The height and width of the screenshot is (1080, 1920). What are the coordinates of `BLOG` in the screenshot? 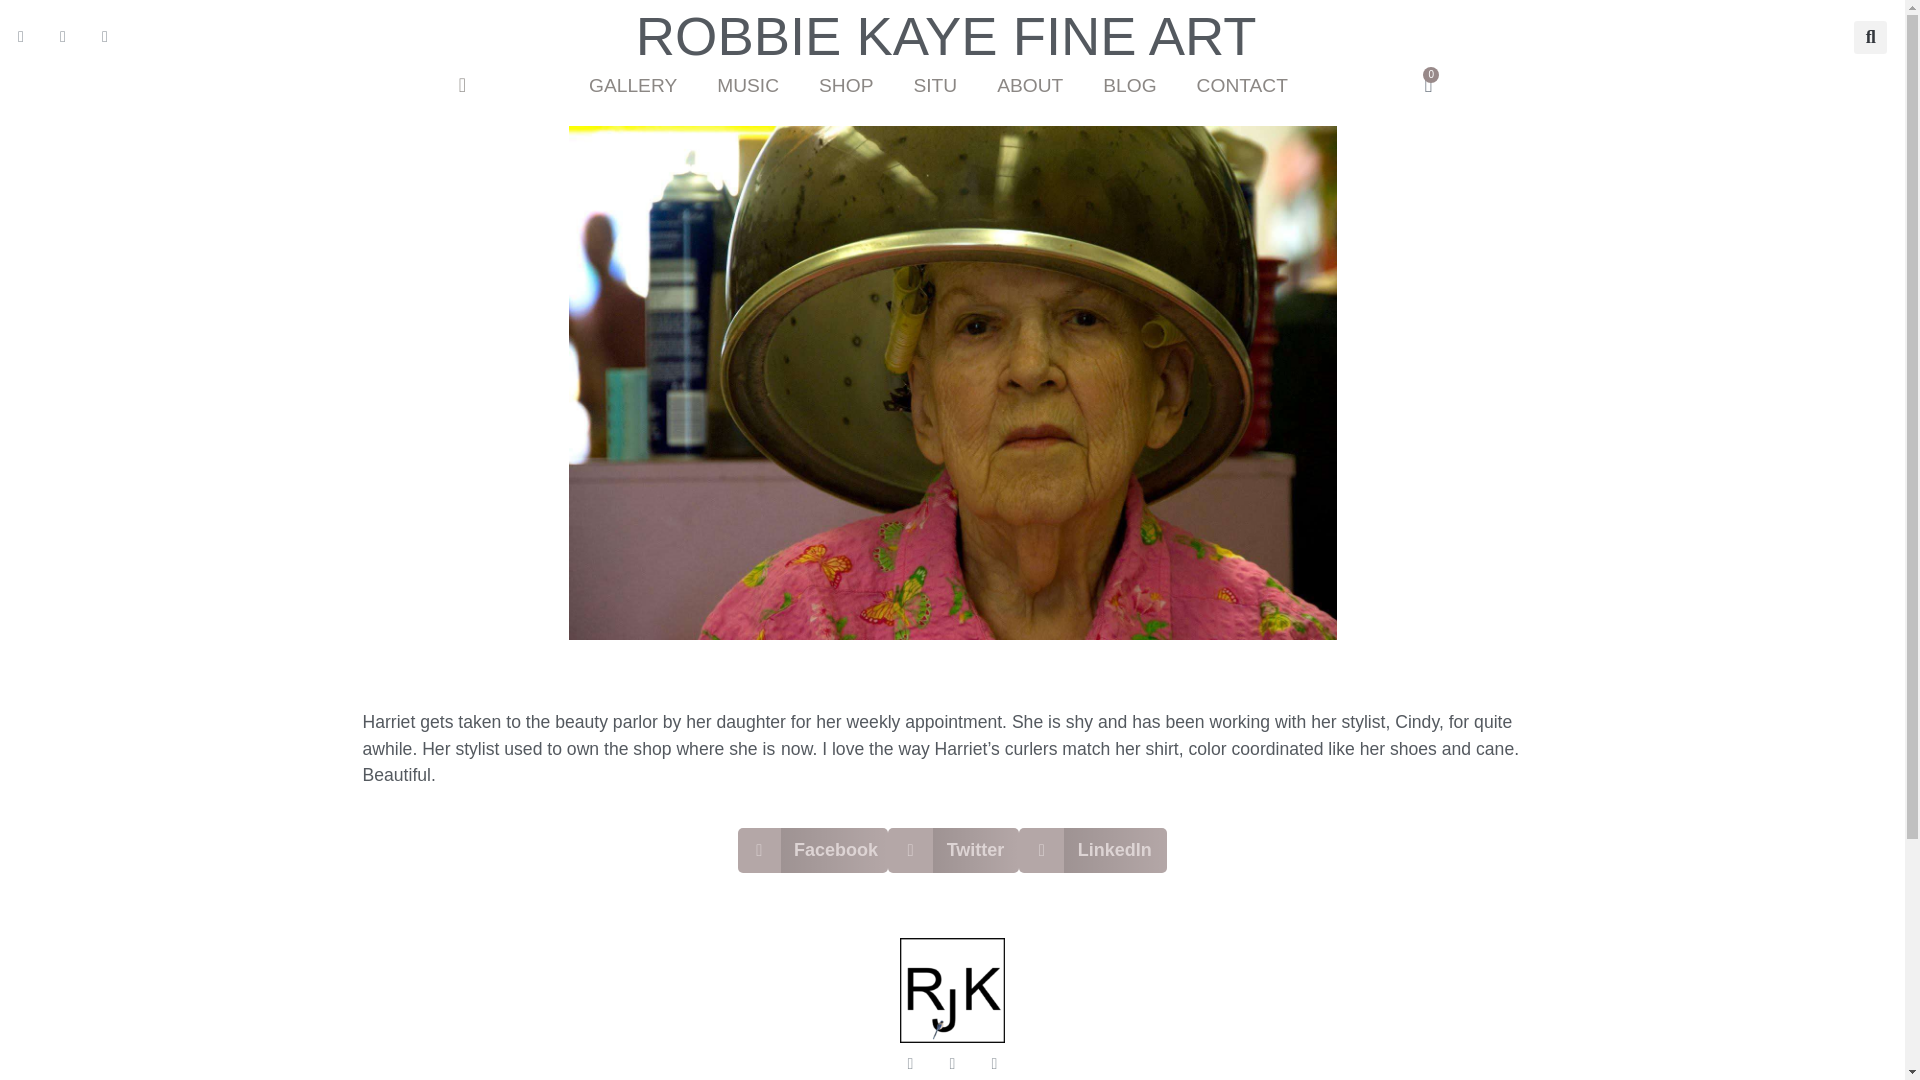 It's located at (1128, 86).